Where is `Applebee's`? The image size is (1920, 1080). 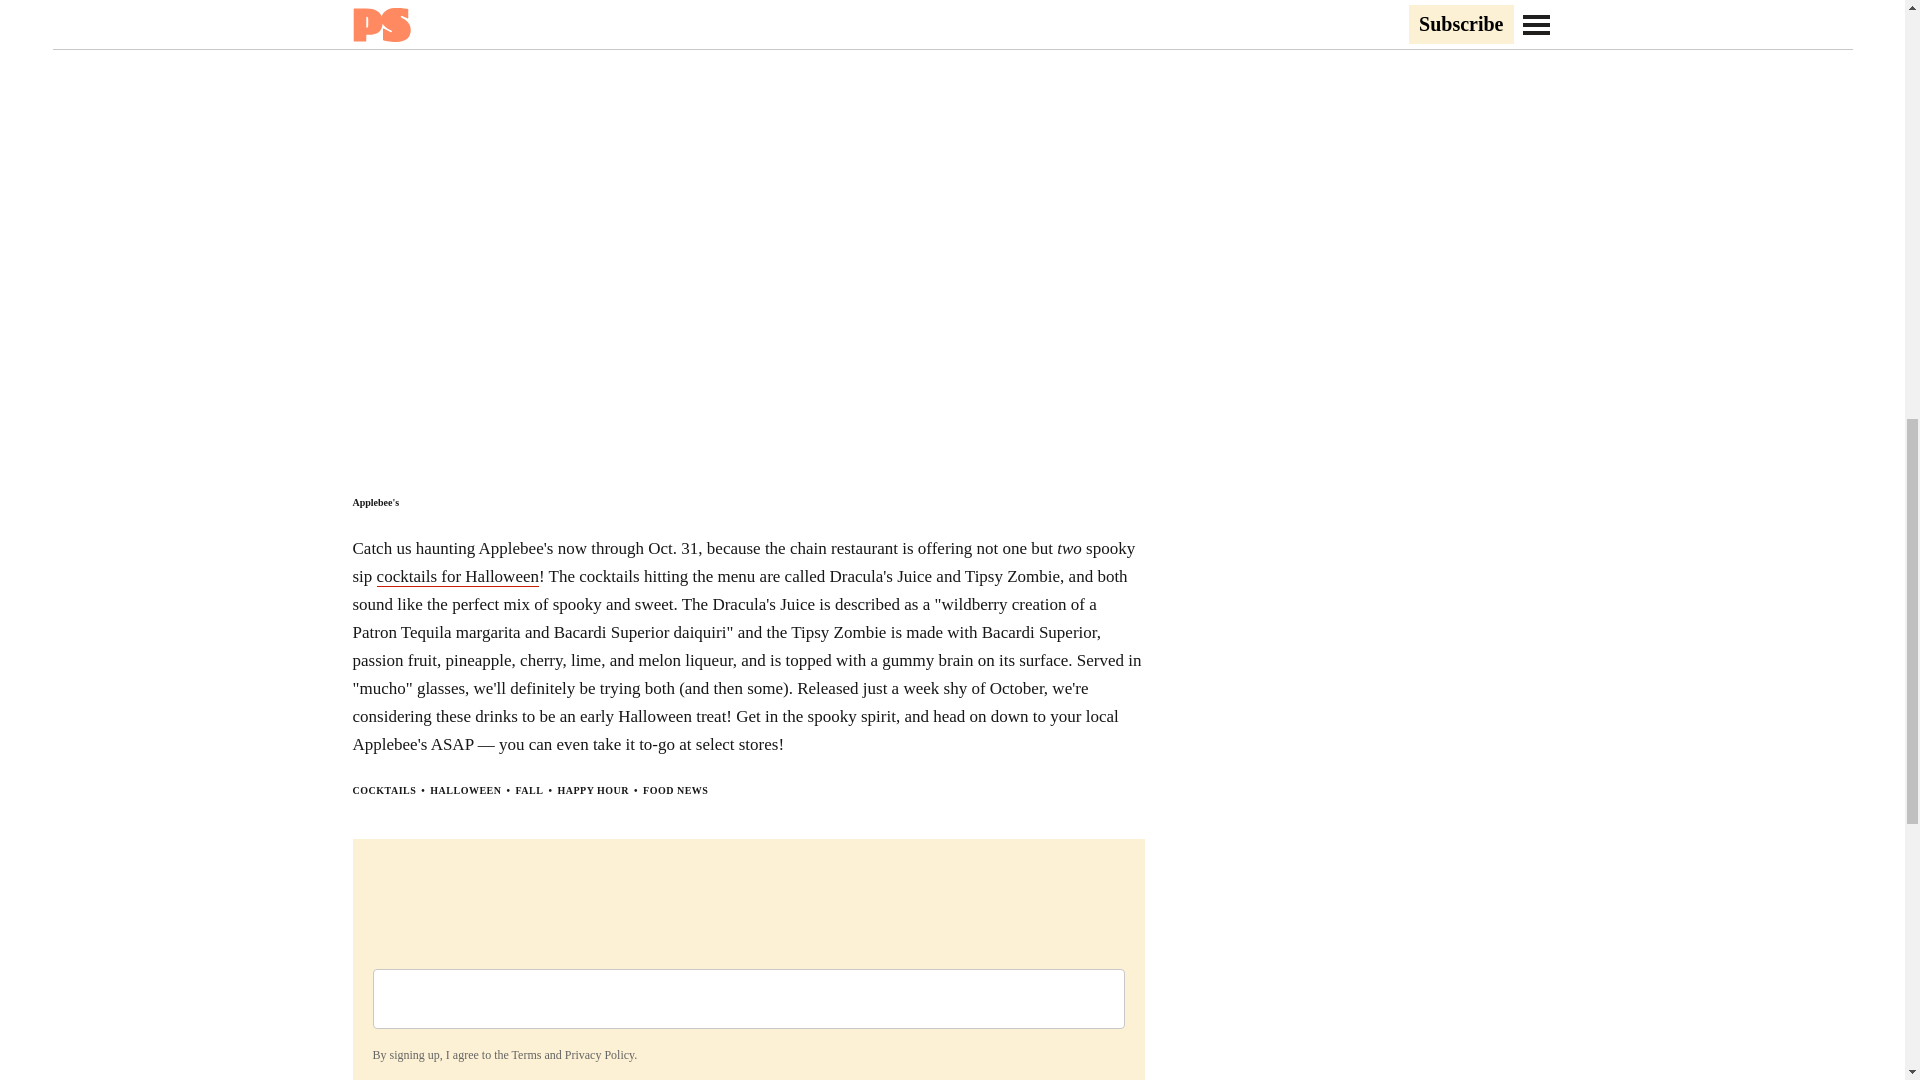 Applebee's is located at coordinates (375, 502).